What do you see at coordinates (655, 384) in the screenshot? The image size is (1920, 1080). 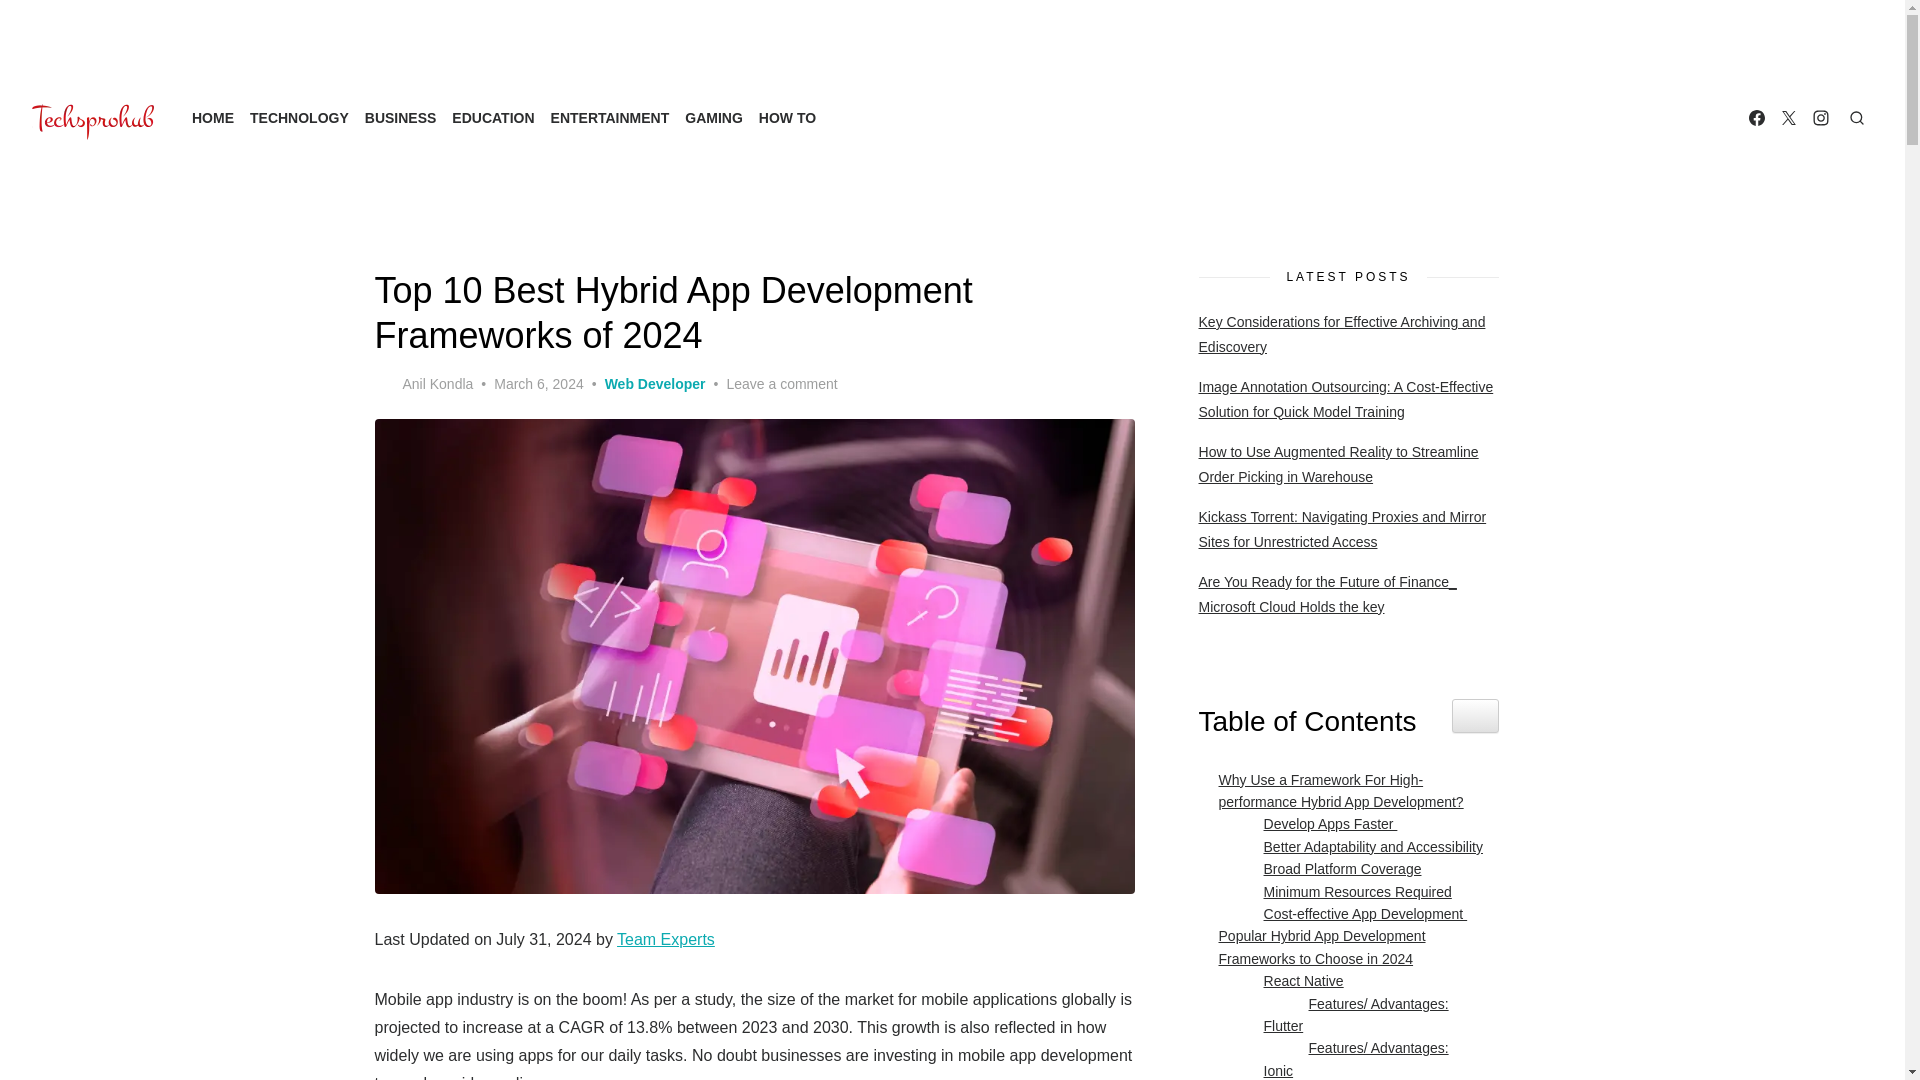 I see `Web Developer` at bounding box center [655, 384].